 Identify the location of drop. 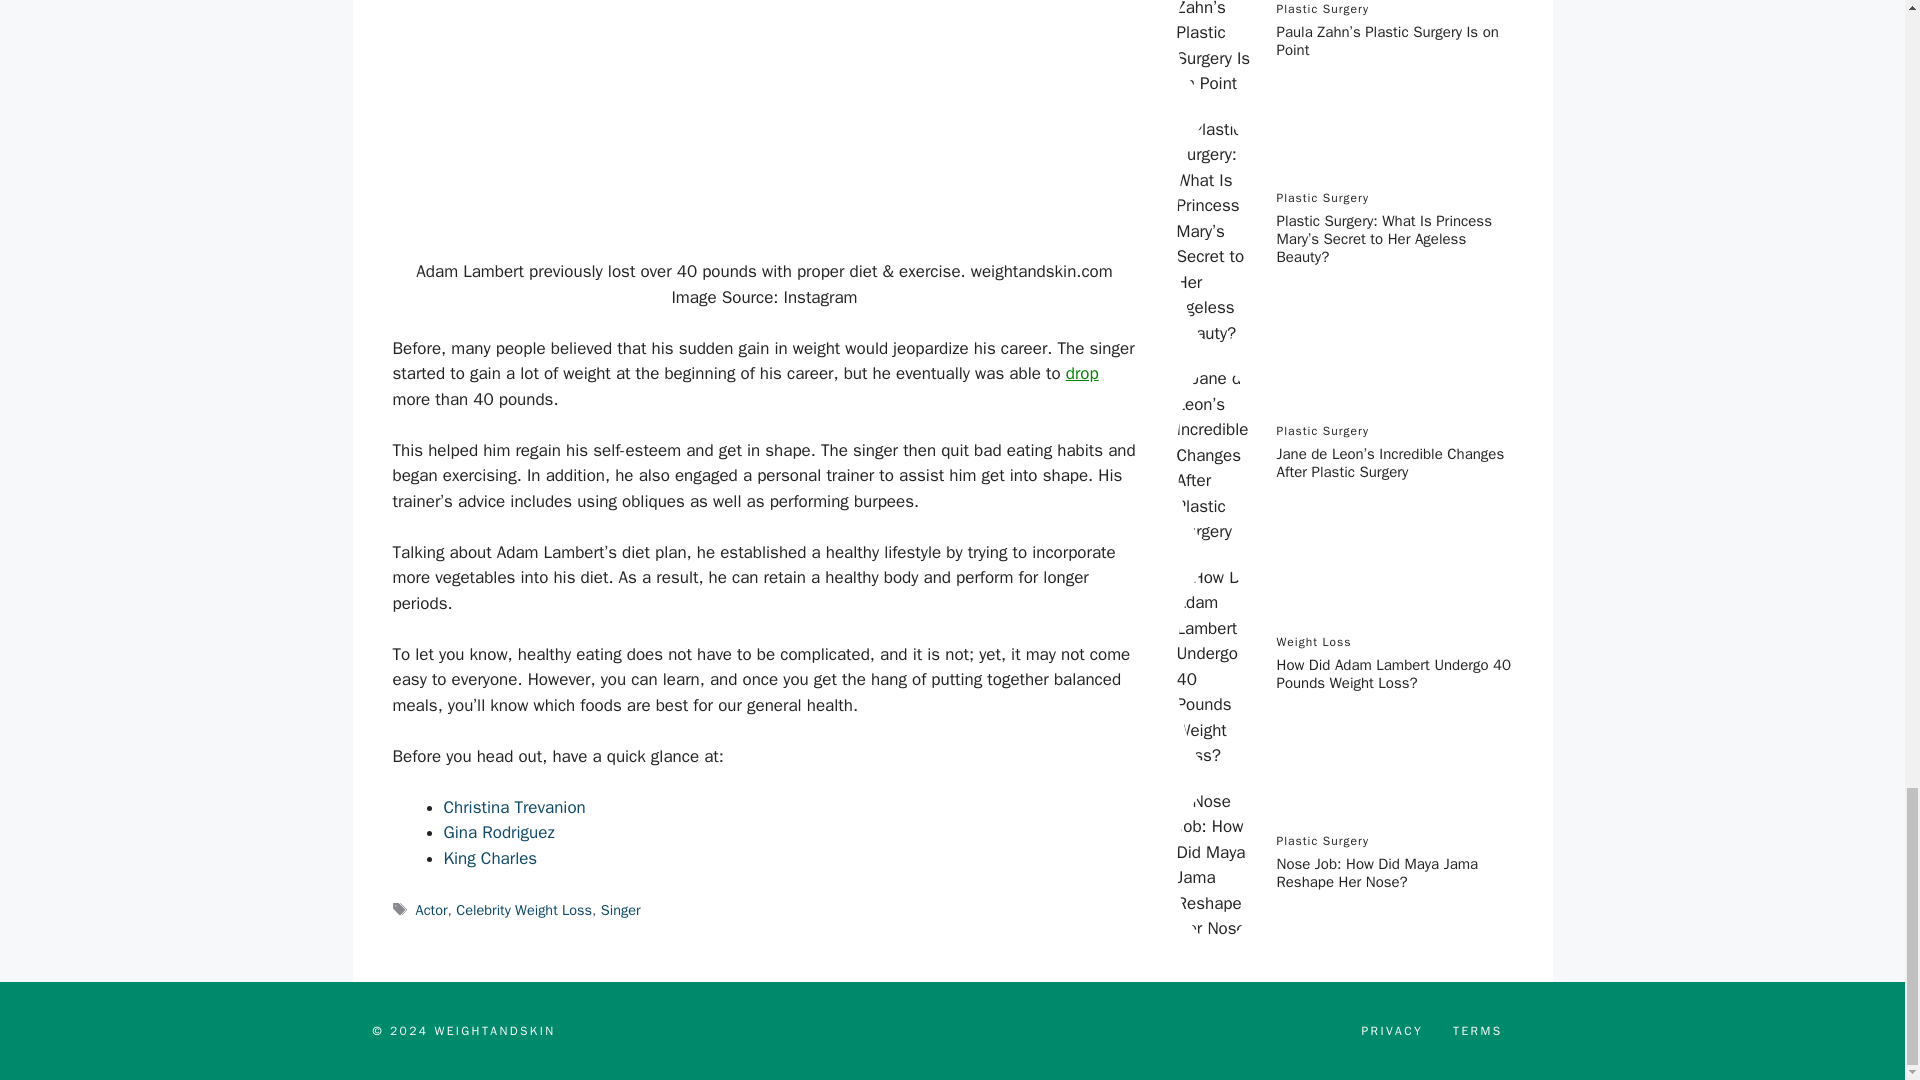
(1082, 373).